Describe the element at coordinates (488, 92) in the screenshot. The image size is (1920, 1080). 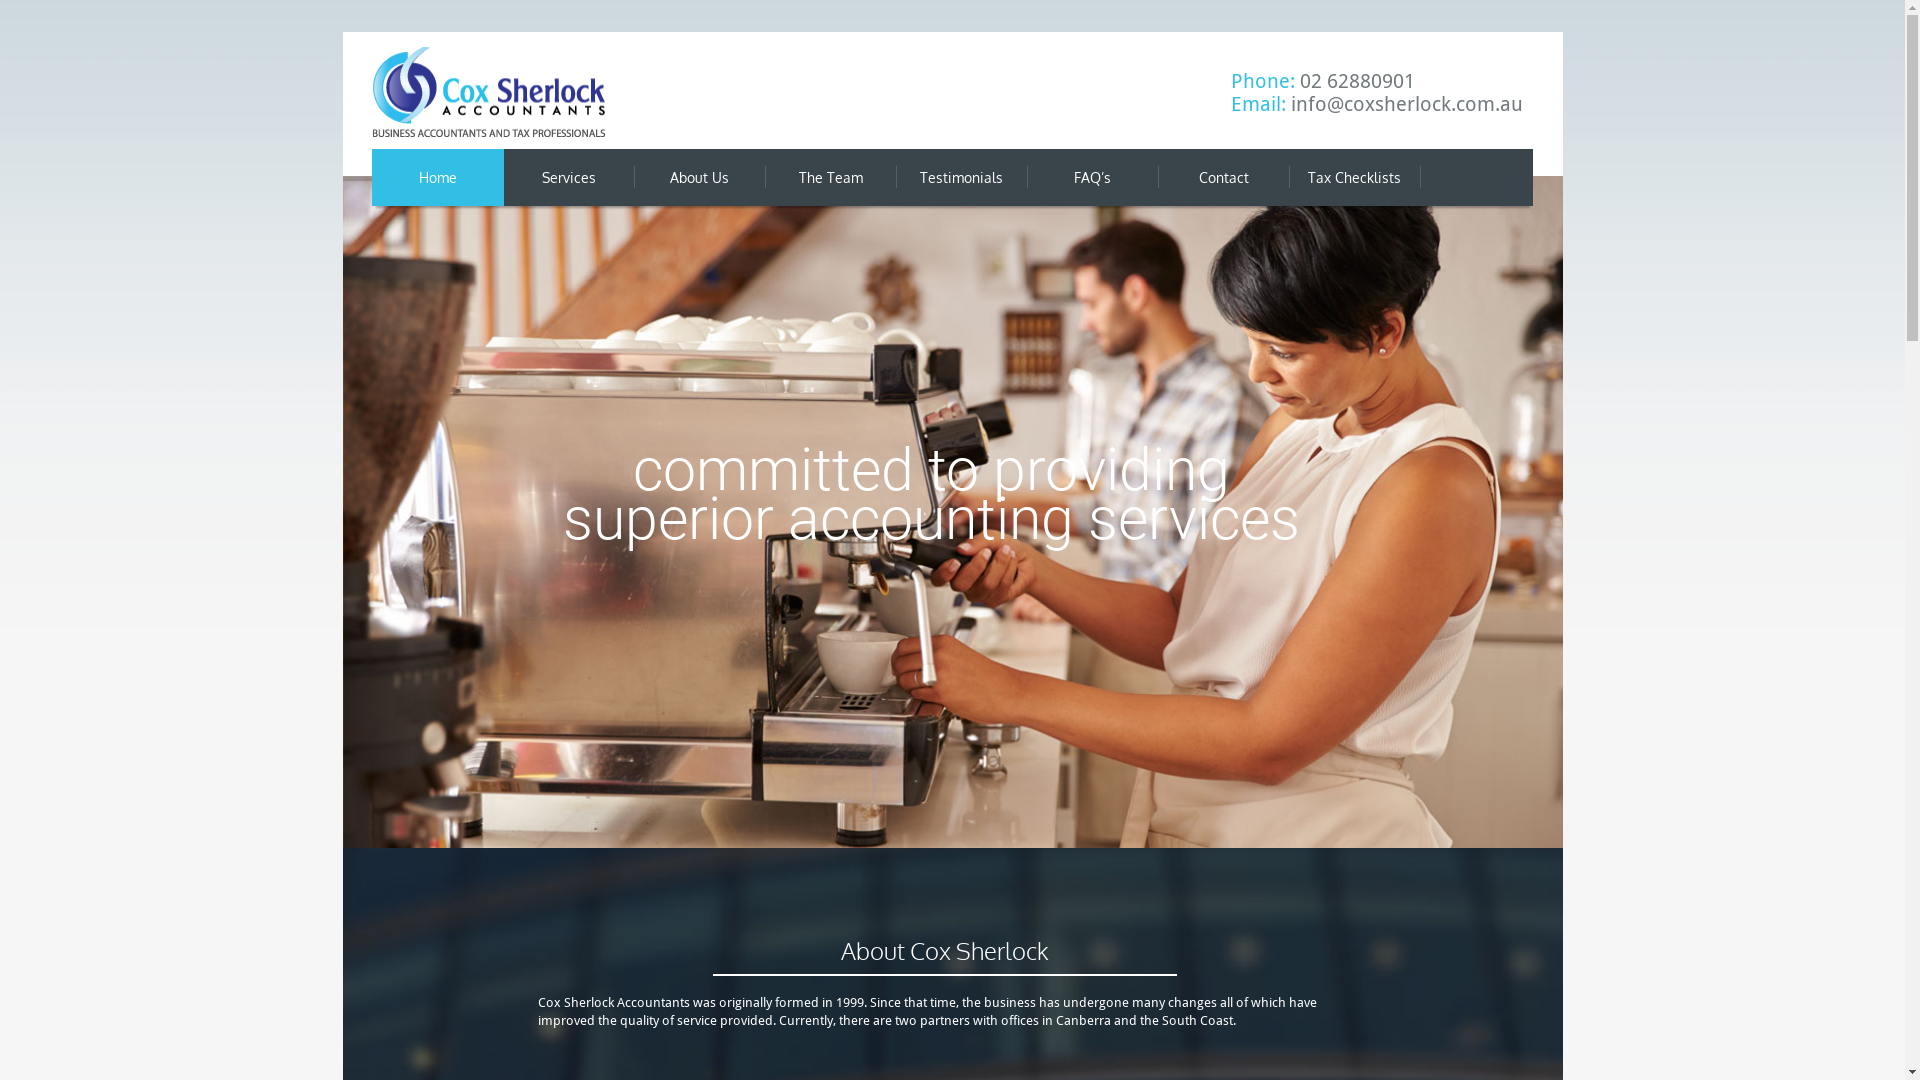
I see `Cox Sherlock Accounting` at that location.